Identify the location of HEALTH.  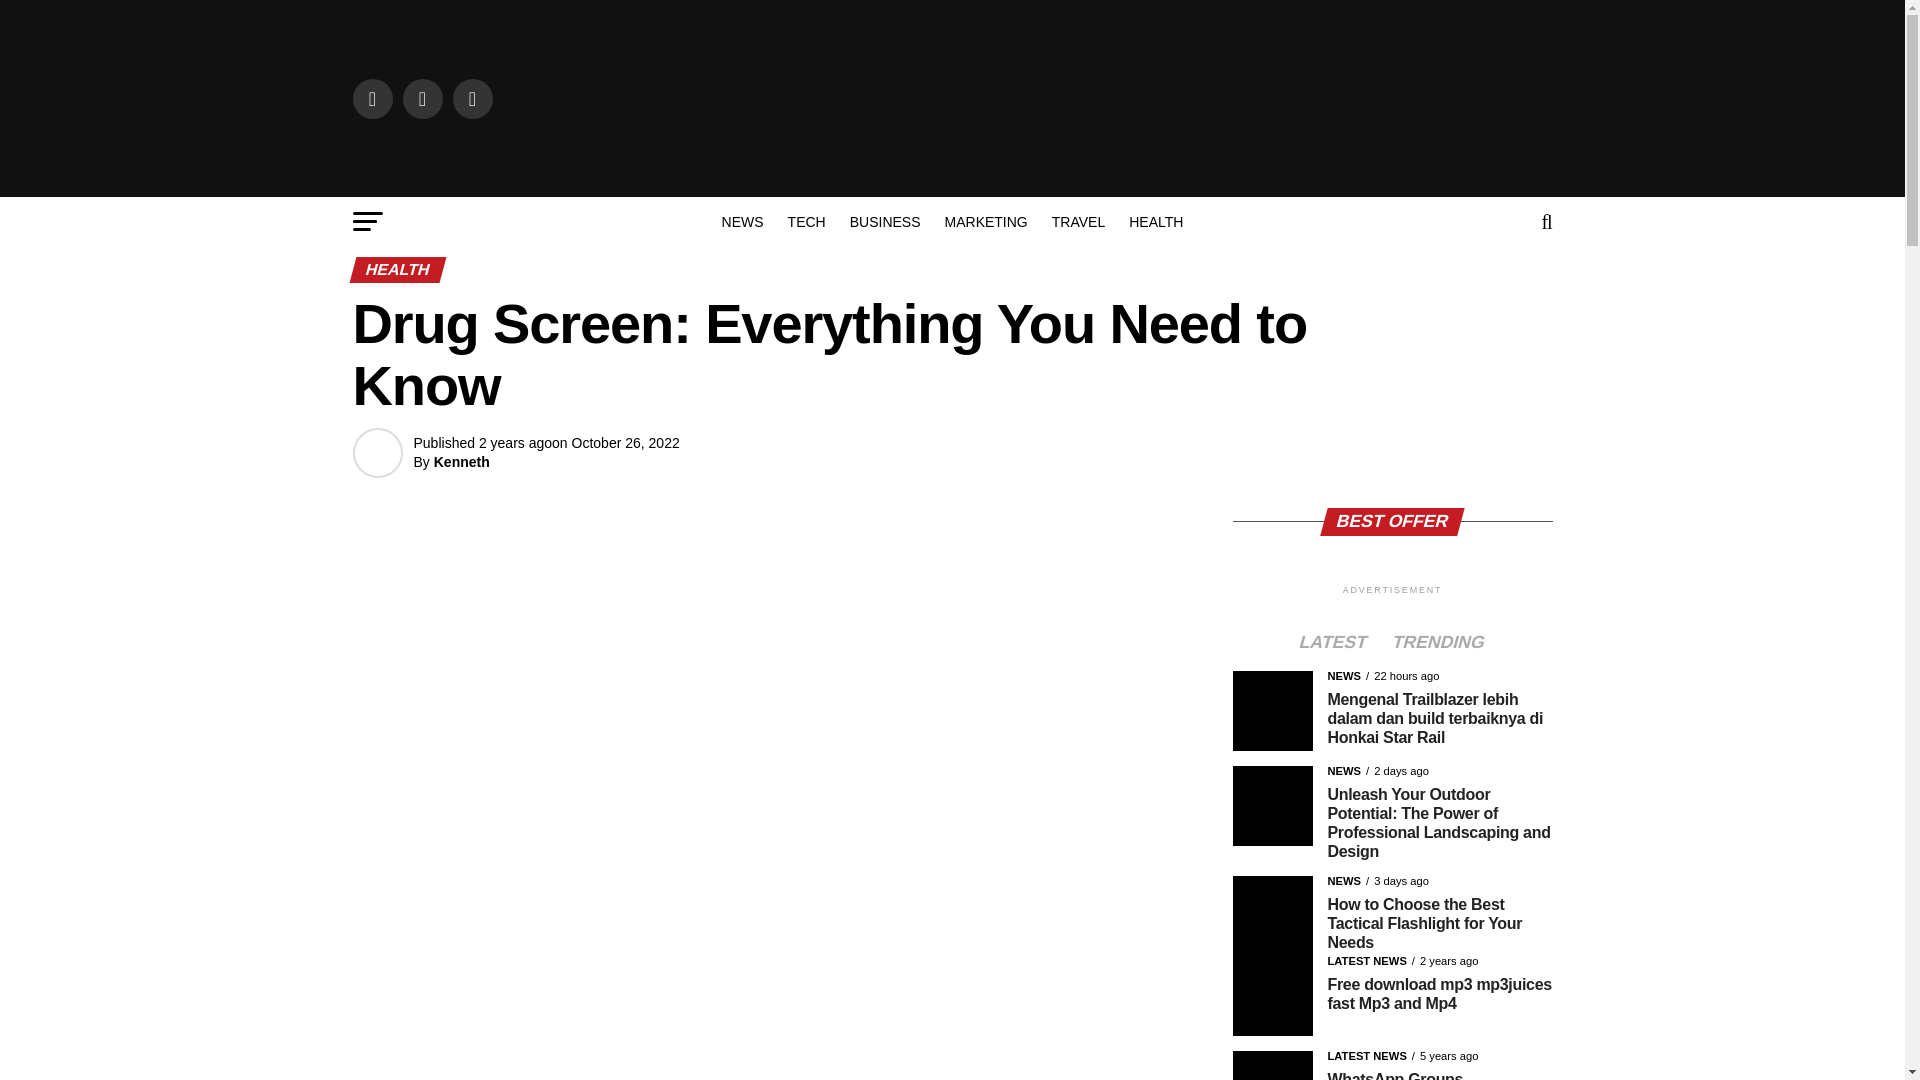
(1156, 222).